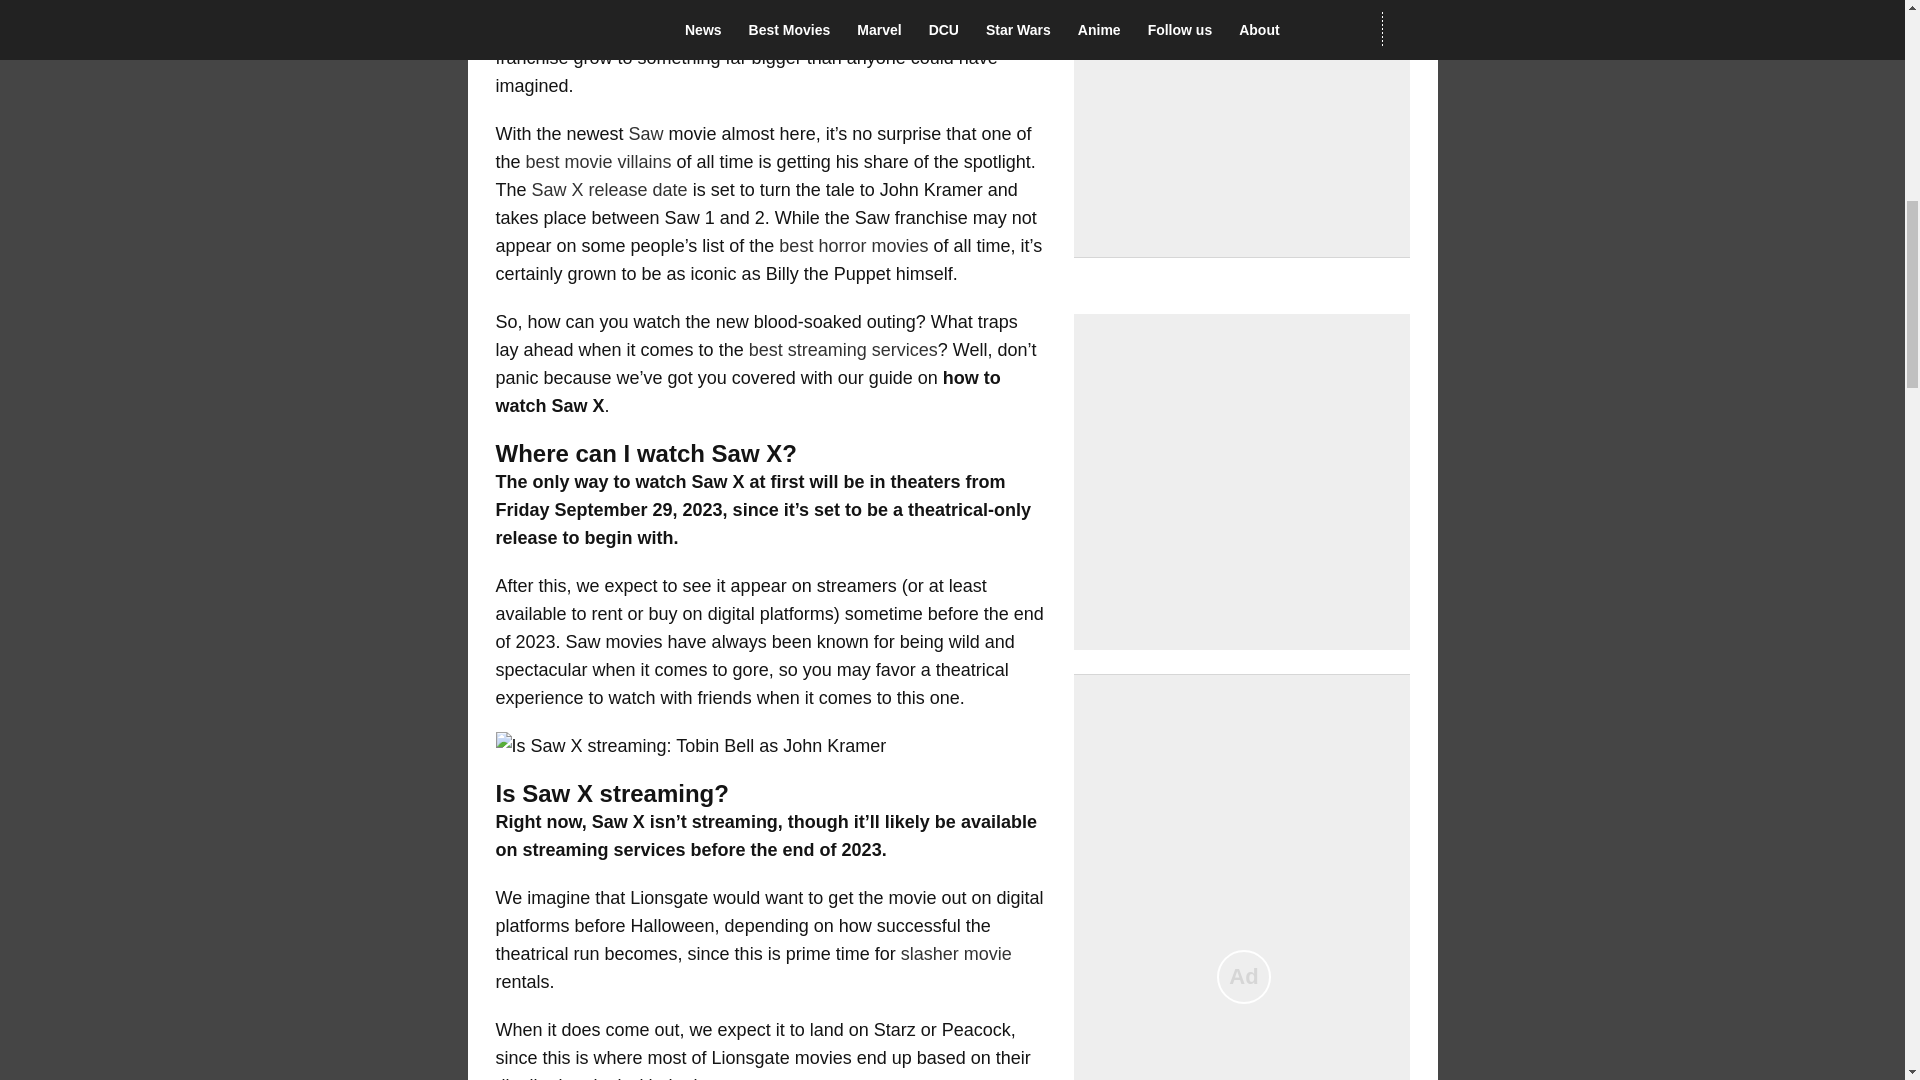 The height and width of the screenshot is (1080, 1920). Describe the element at coordinates (646, 134) in the screenshot. I see `Saw` at that location.